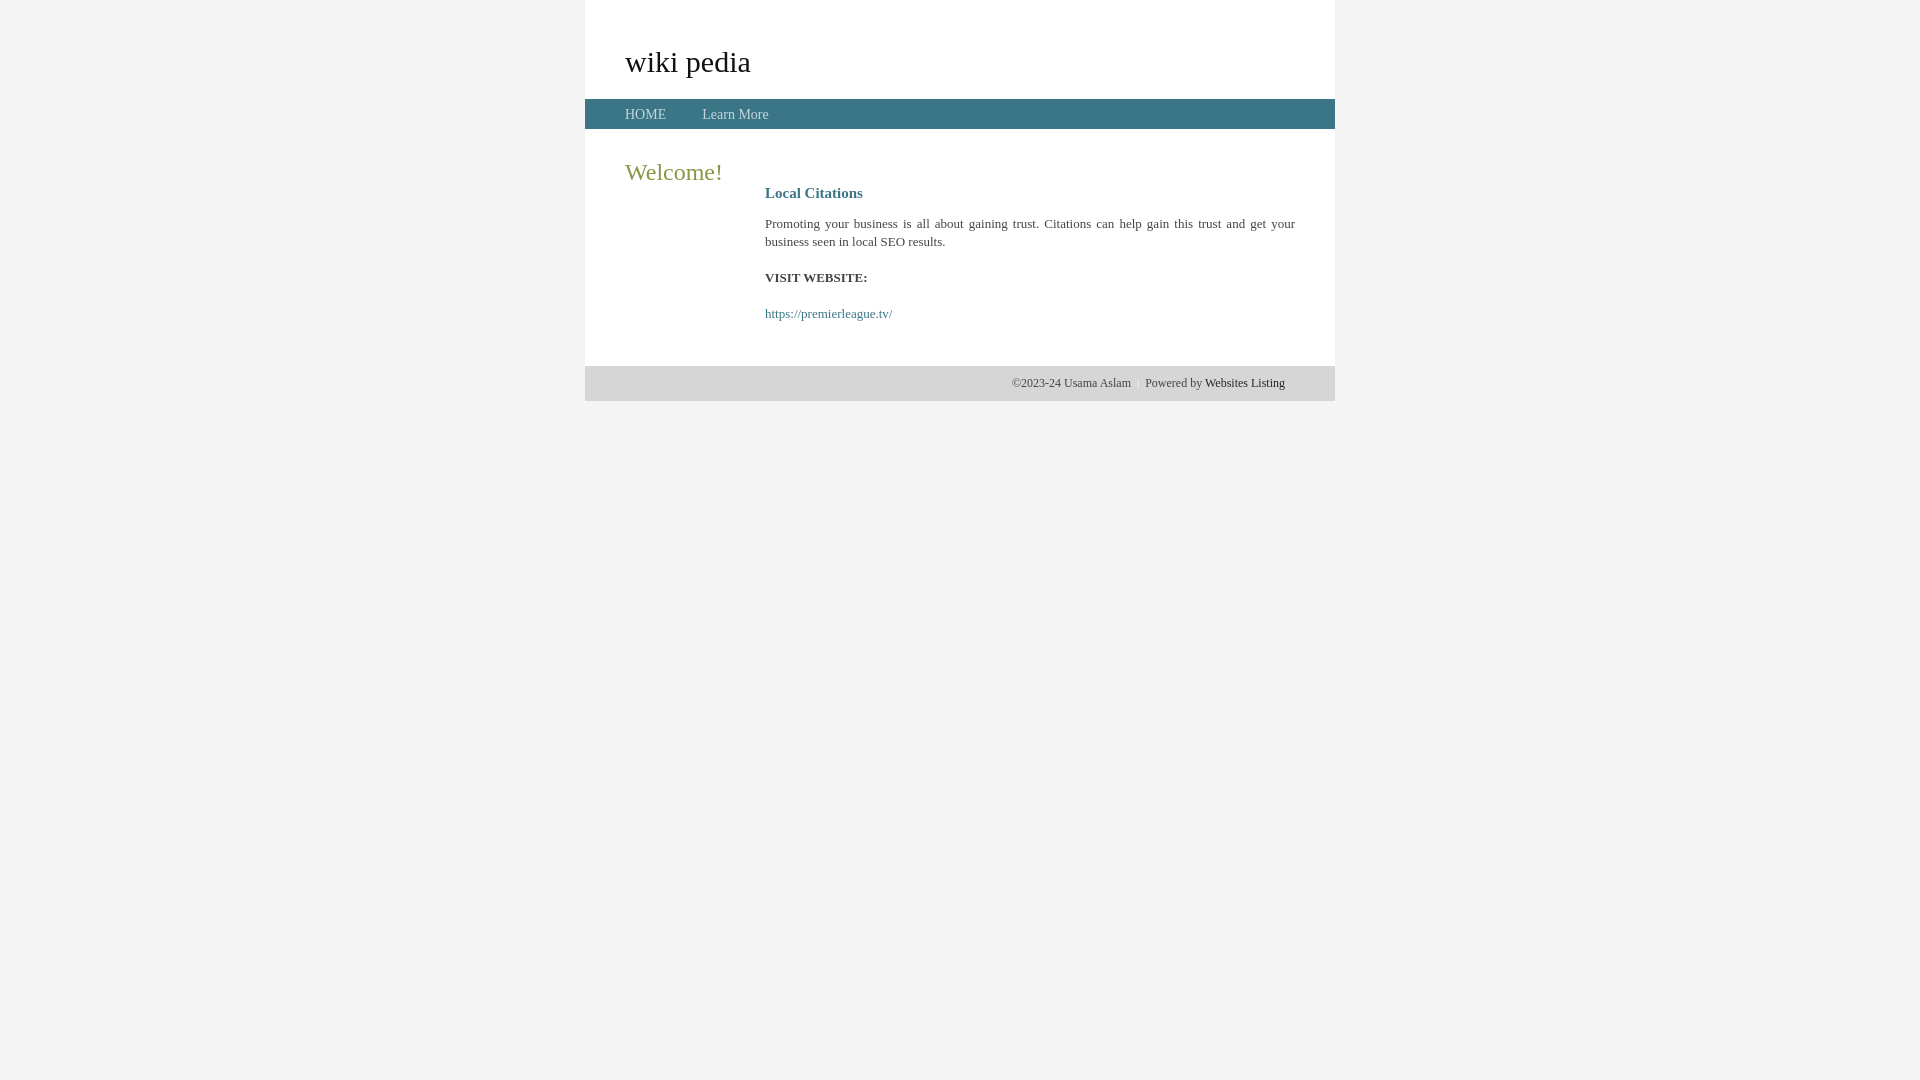  What do you see at coordinates (1245, 383) in the screenshot?
I see `Websites Listing` at bounding box center [1245, 383].